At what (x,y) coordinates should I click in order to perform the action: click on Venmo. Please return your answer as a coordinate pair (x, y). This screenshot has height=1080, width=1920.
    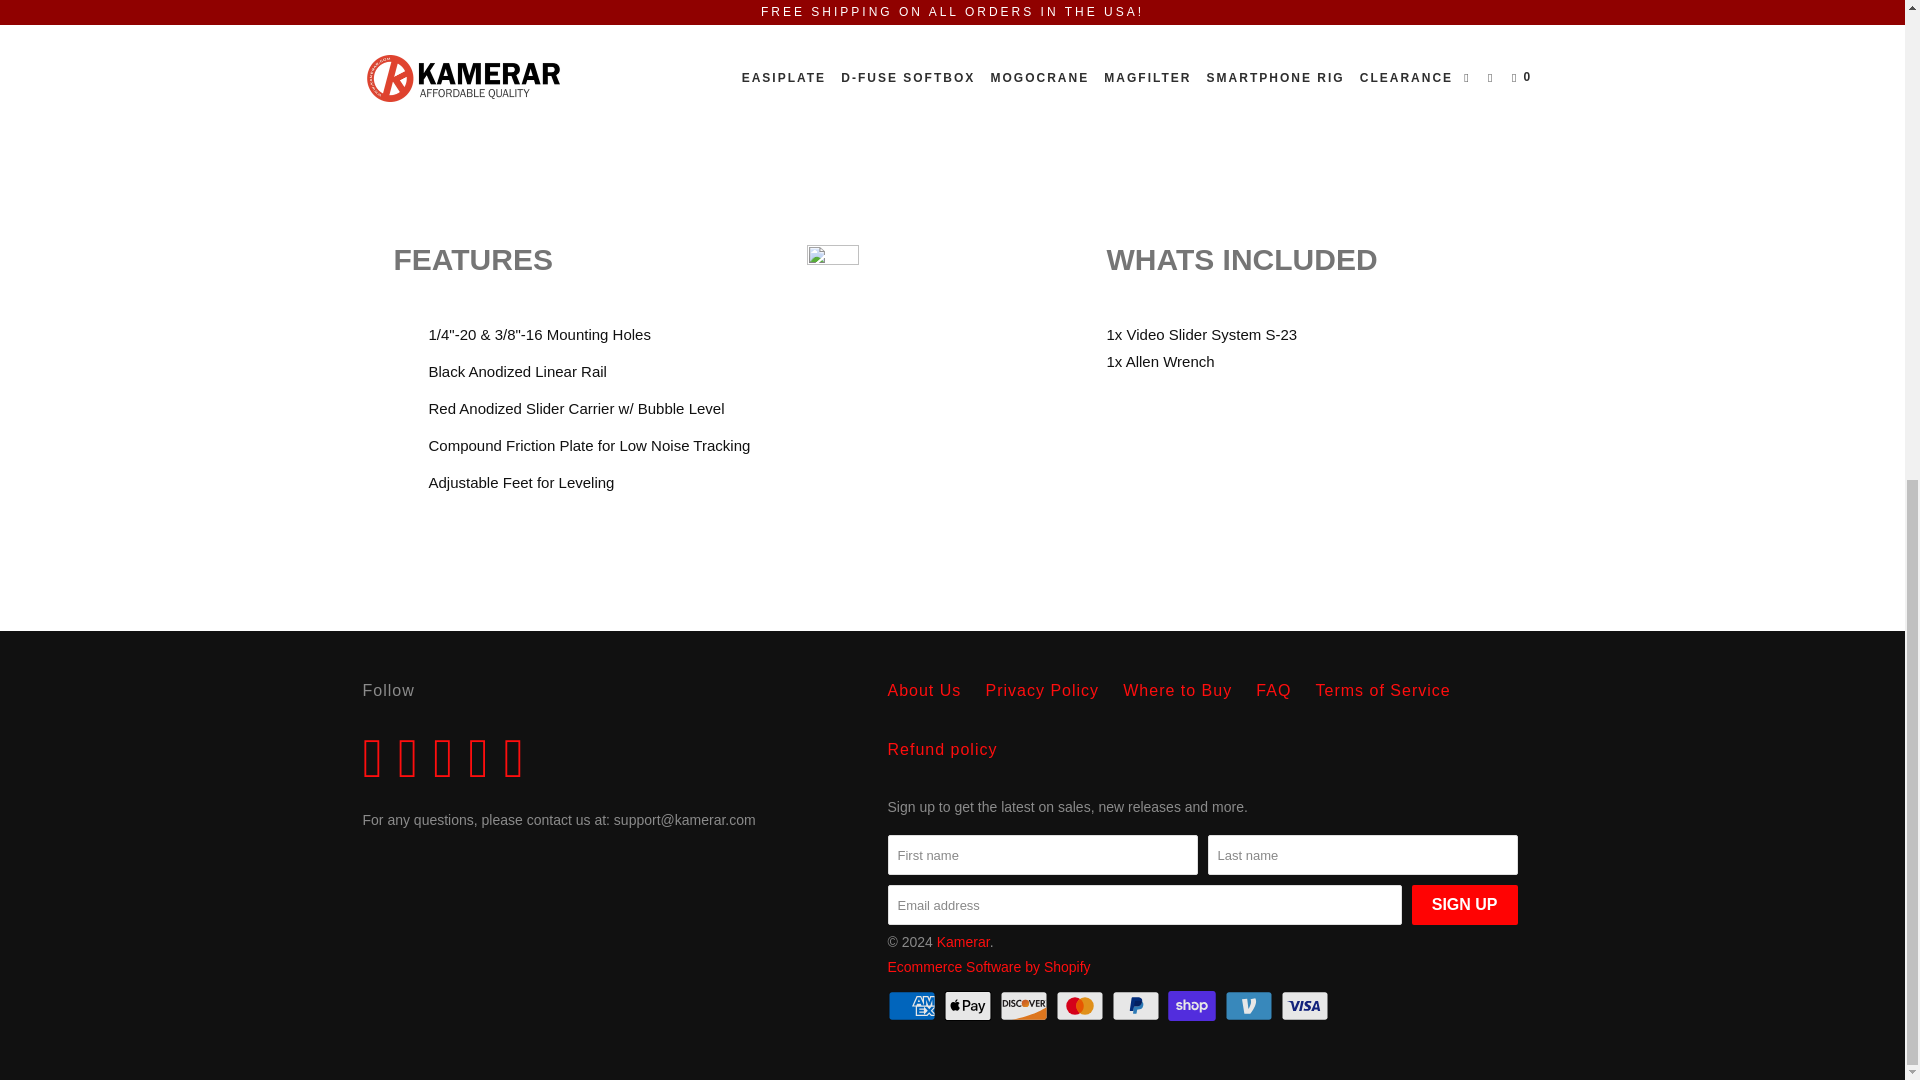
    Looking at the image, I should click on (1250, 1006).